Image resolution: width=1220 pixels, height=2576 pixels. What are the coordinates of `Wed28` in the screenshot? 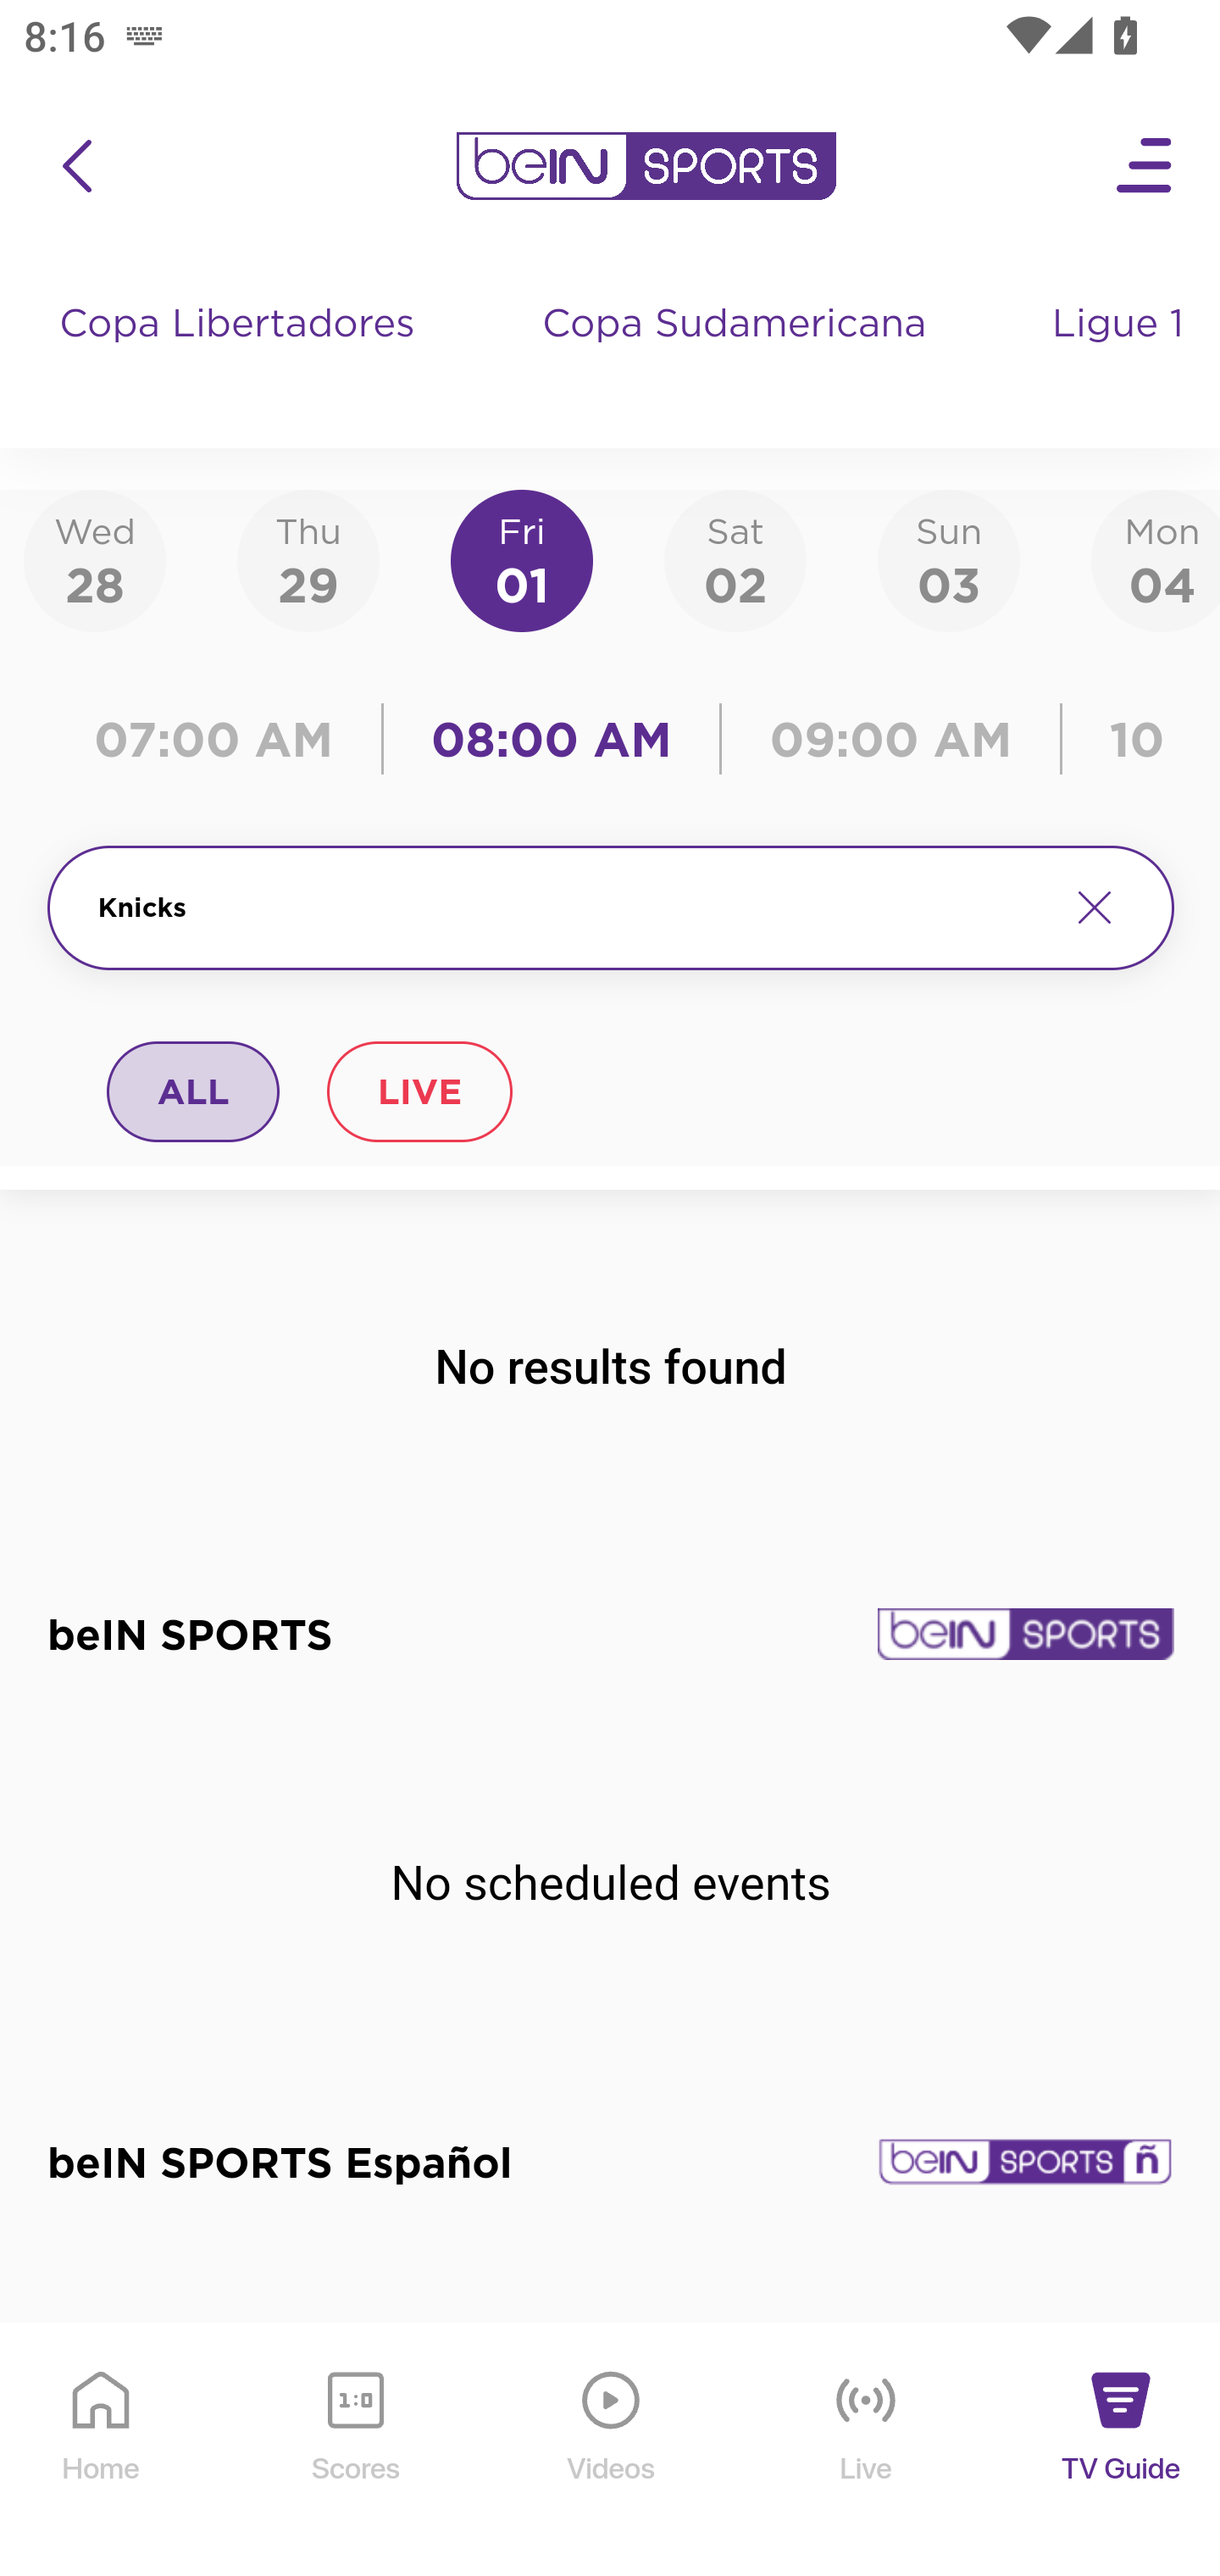 It's located at (95, 559).